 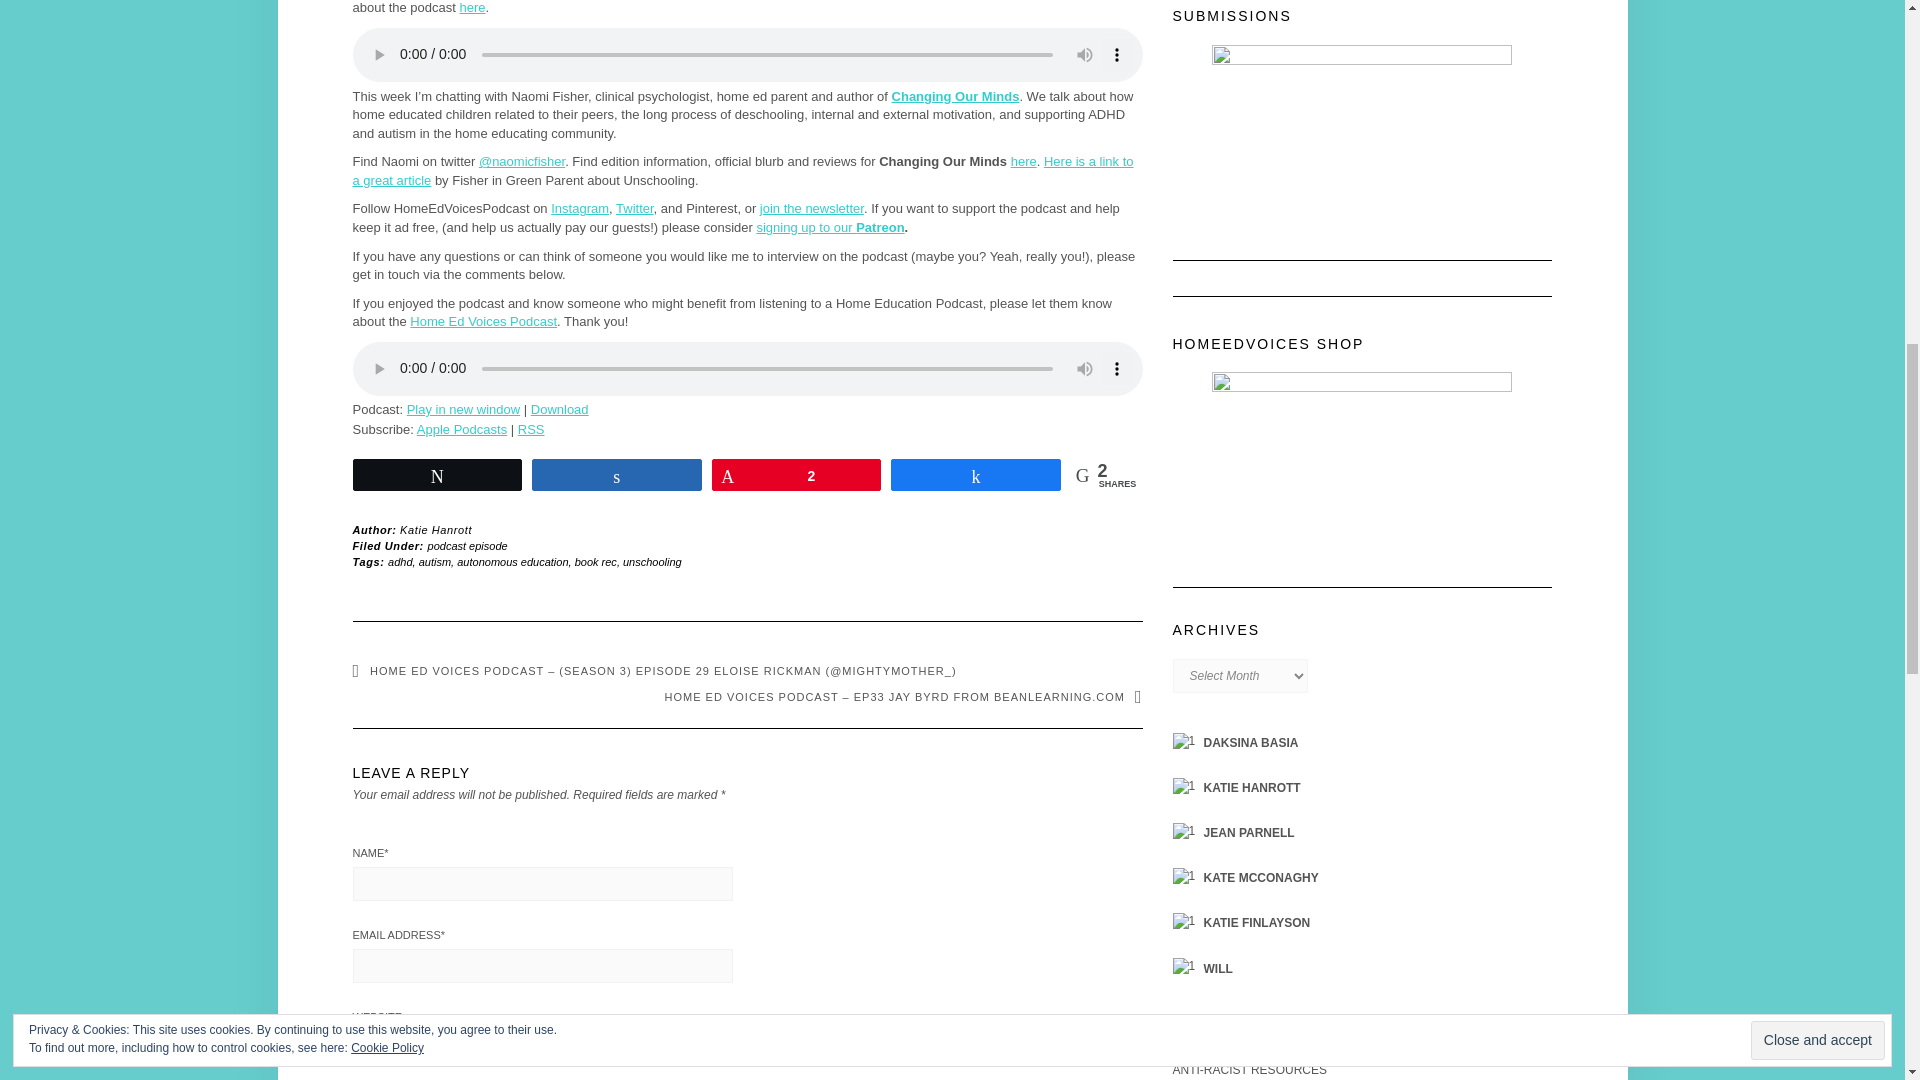 I want to click on Patreon, so click(x=880, y=228).